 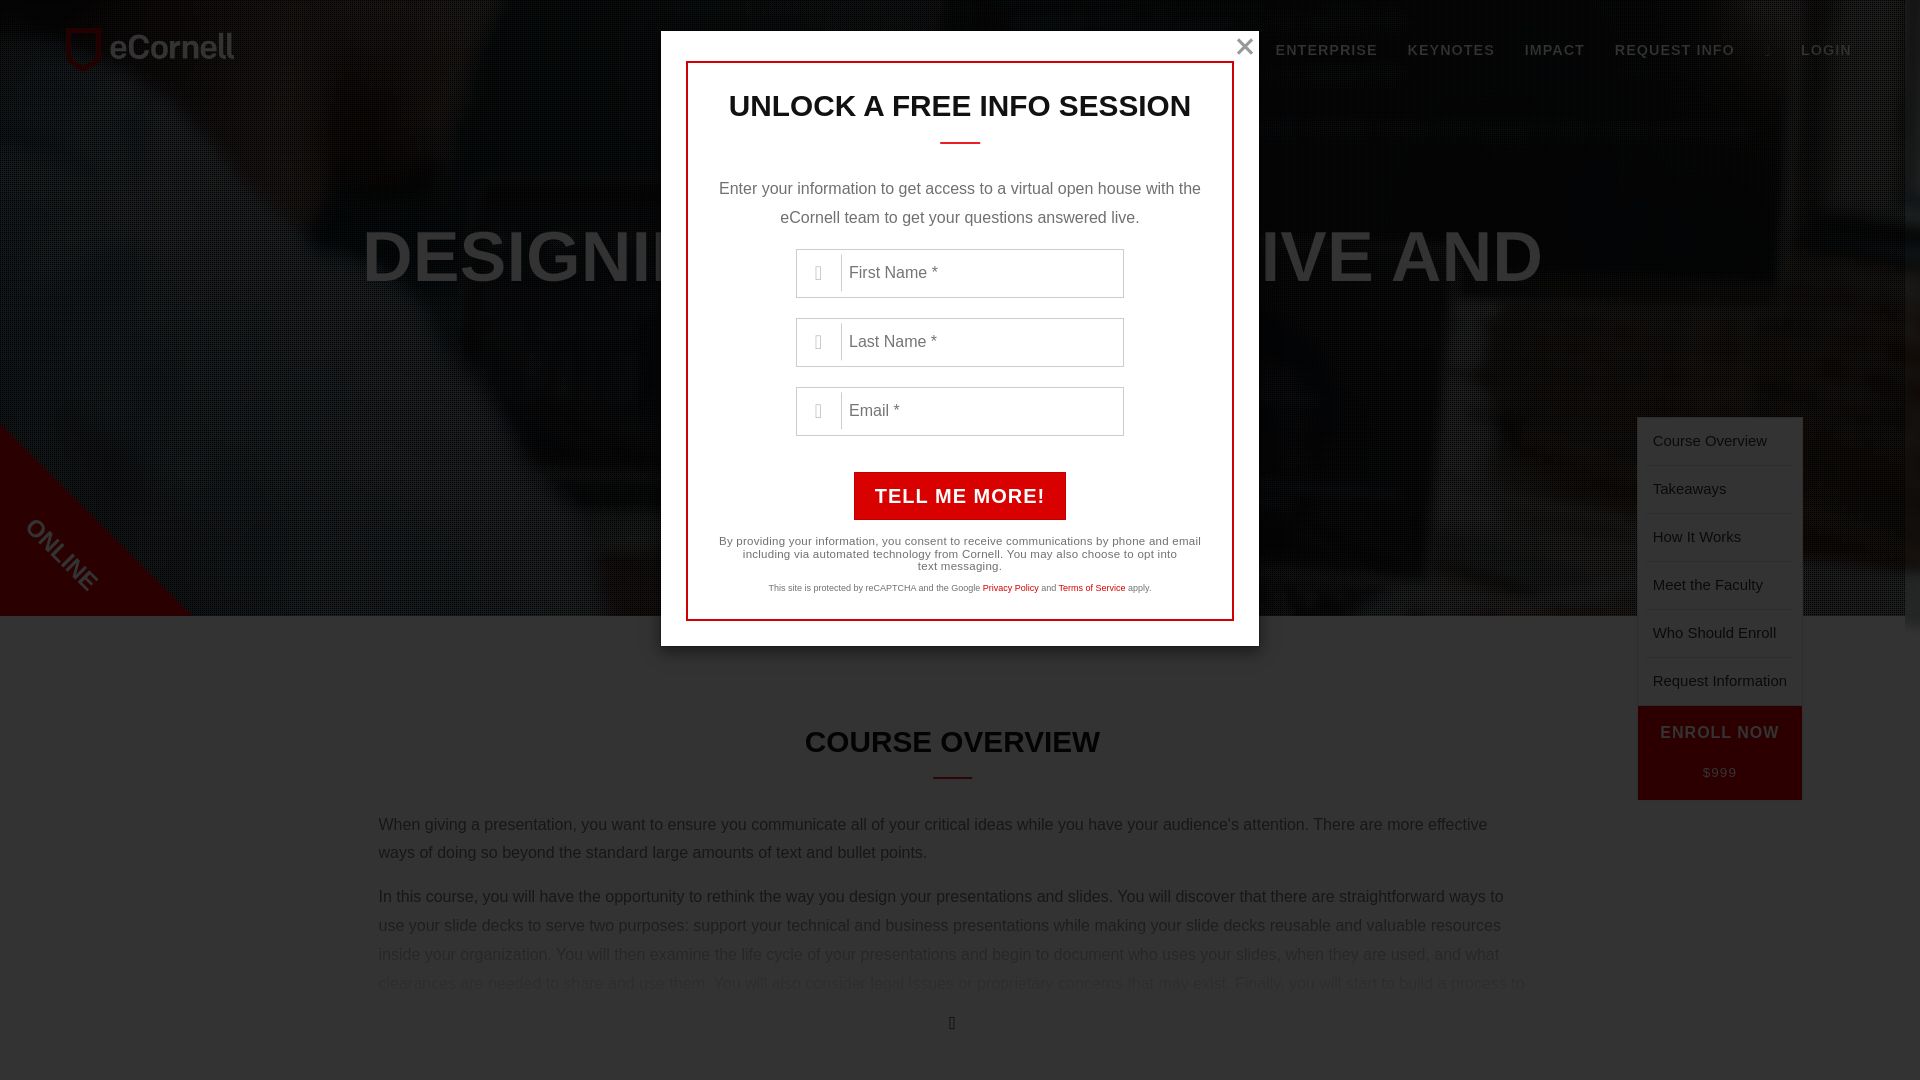 What do you see at coordinates (1826, 49) in the screenshot?
I see `LOGIN` at bounding box center [1826, 49].